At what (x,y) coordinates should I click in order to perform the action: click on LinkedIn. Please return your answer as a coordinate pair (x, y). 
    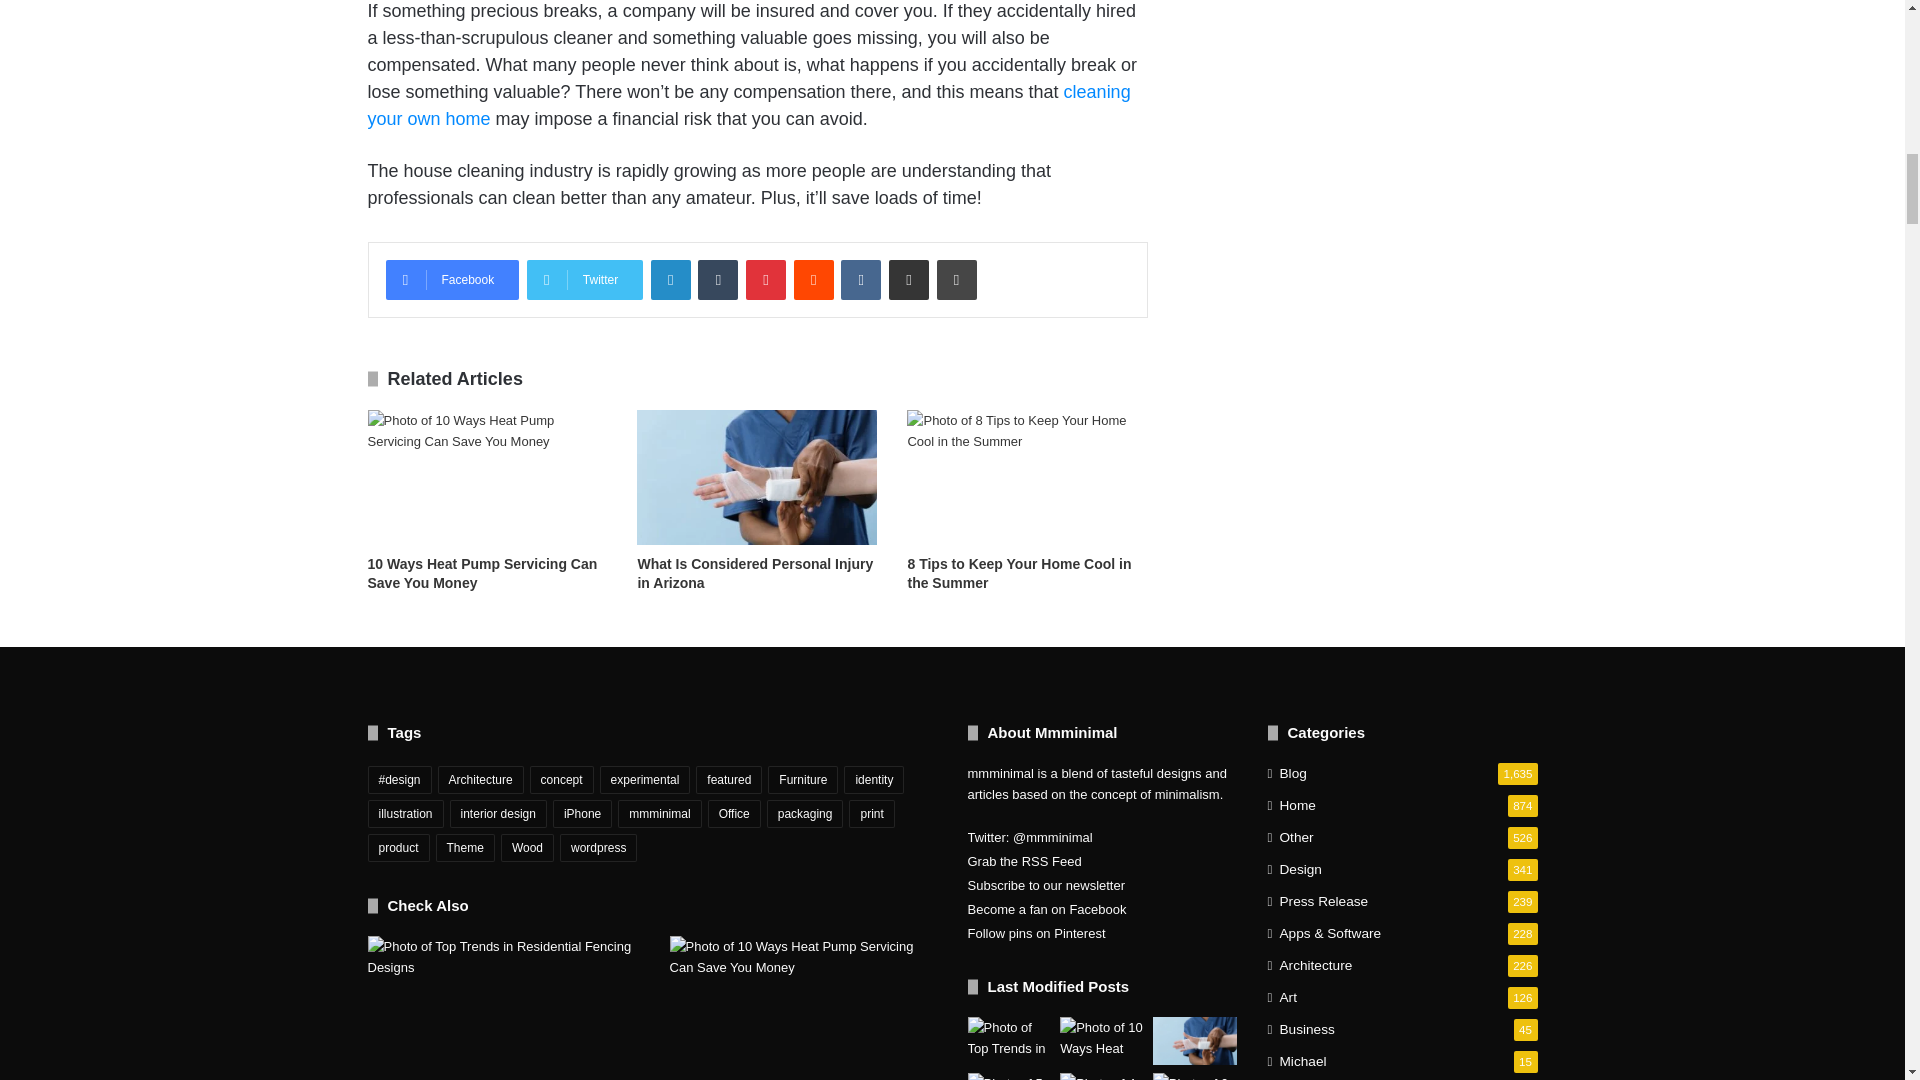
    Looking at the image, I should click on (670, 280).